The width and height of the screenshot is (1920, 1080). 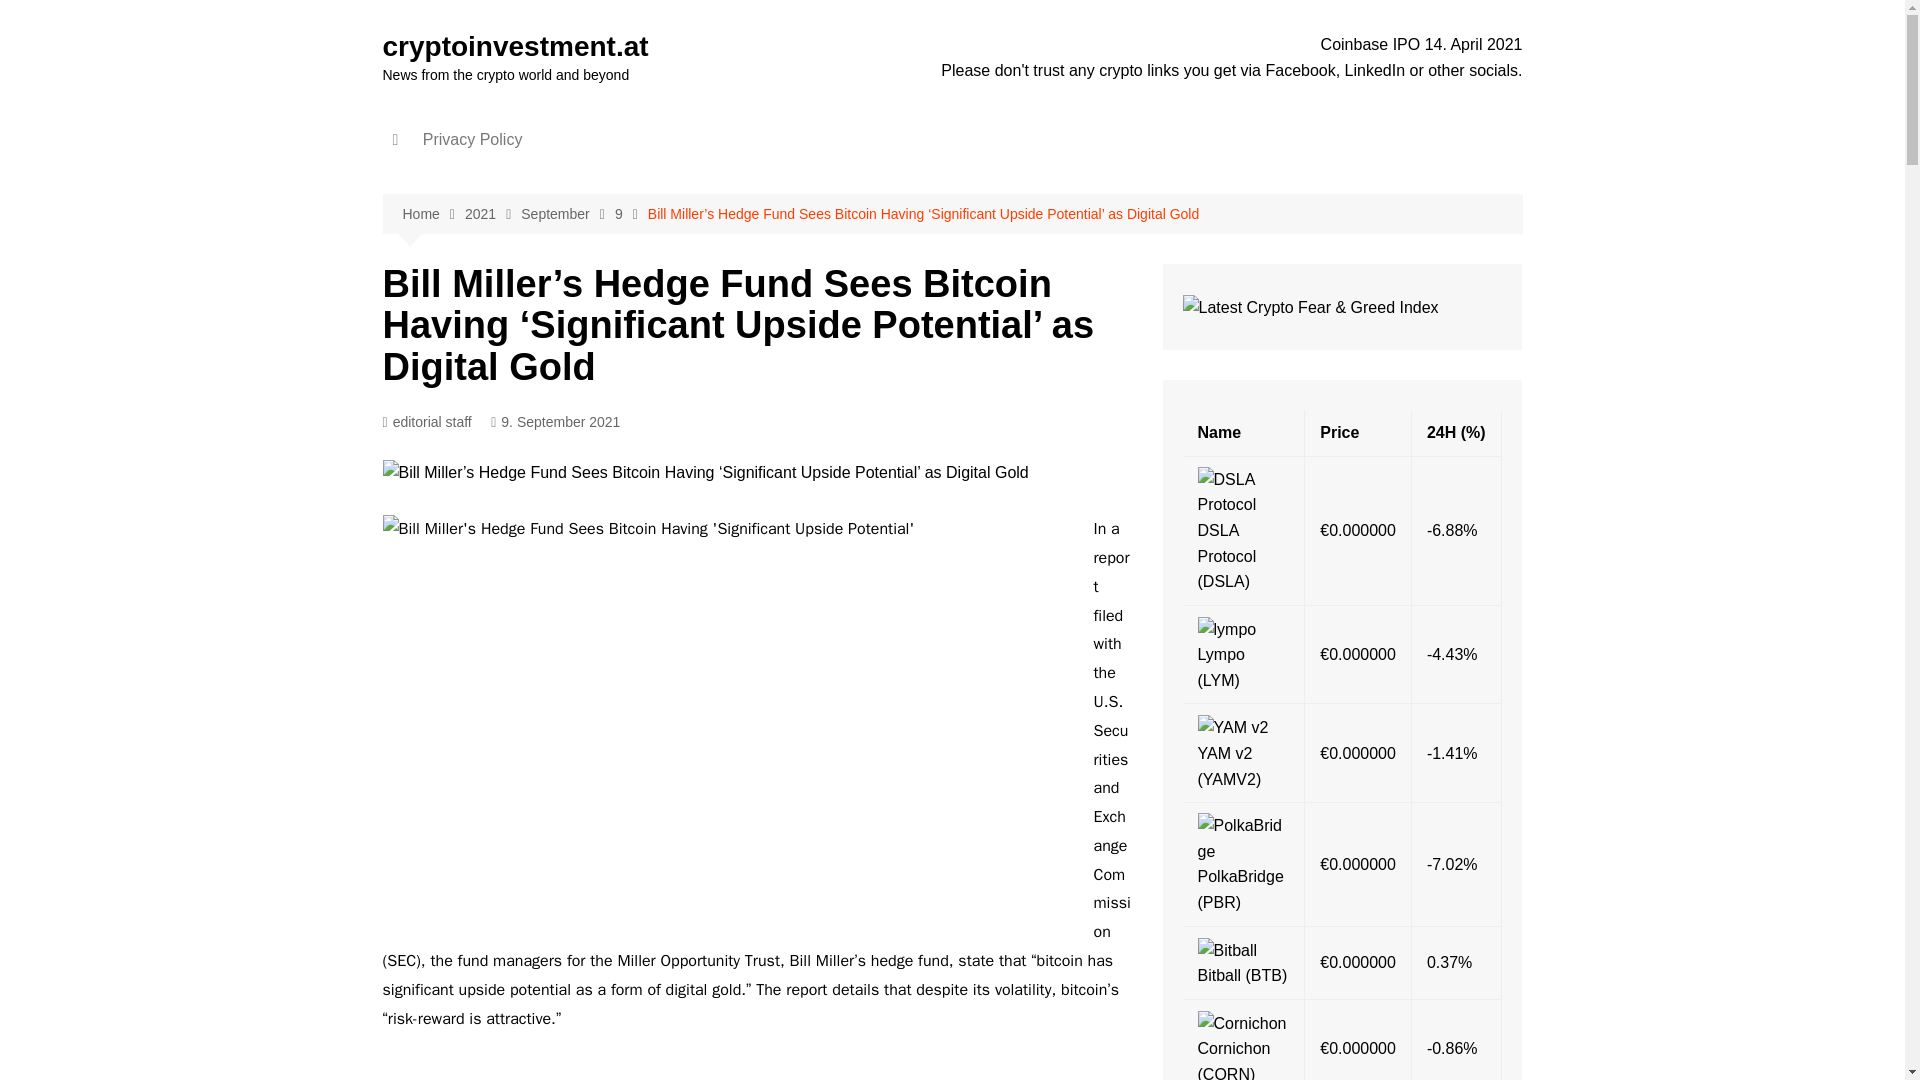 What do you see at coordinates (556, 422) in the screenshot?
I see `9. September 2021` at bounding box center [556, 422].